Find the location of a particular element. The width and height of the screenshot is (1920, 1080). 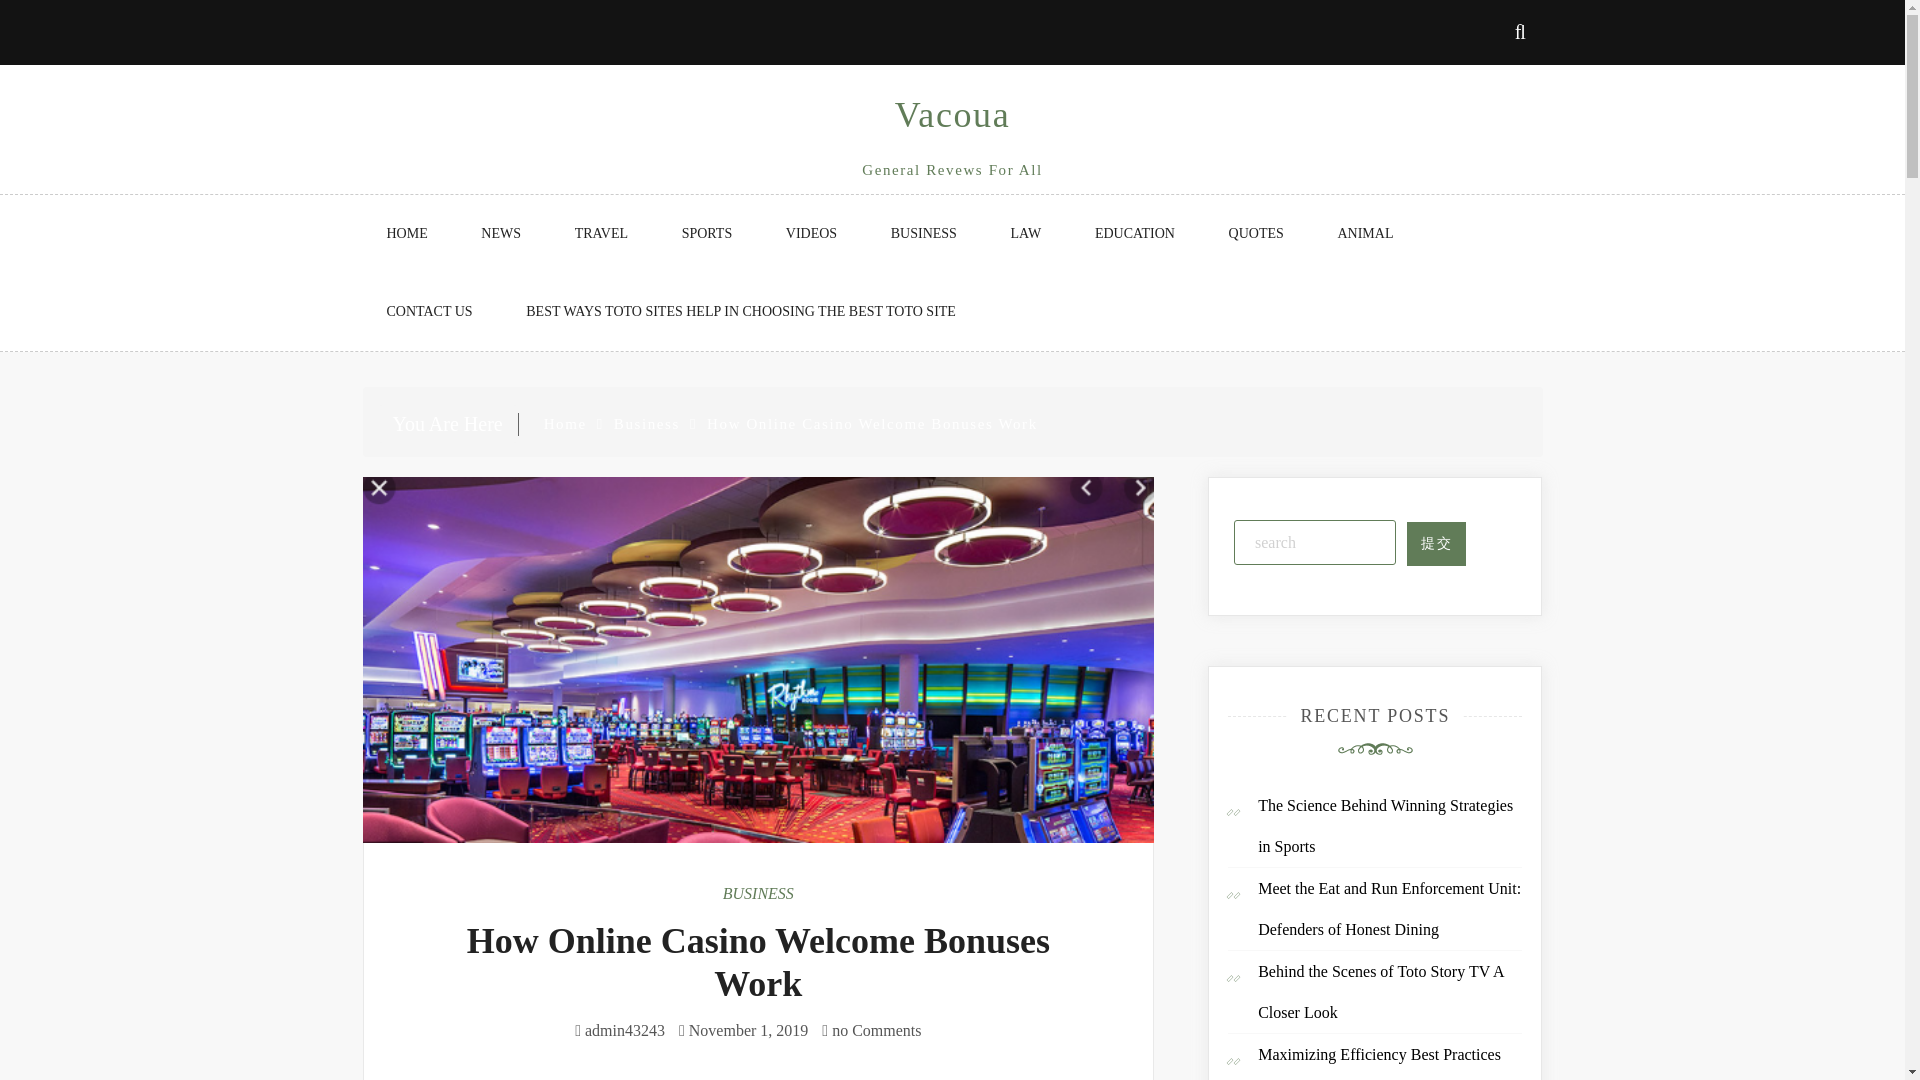

TRAVEL is located at coordinates (602, 234).